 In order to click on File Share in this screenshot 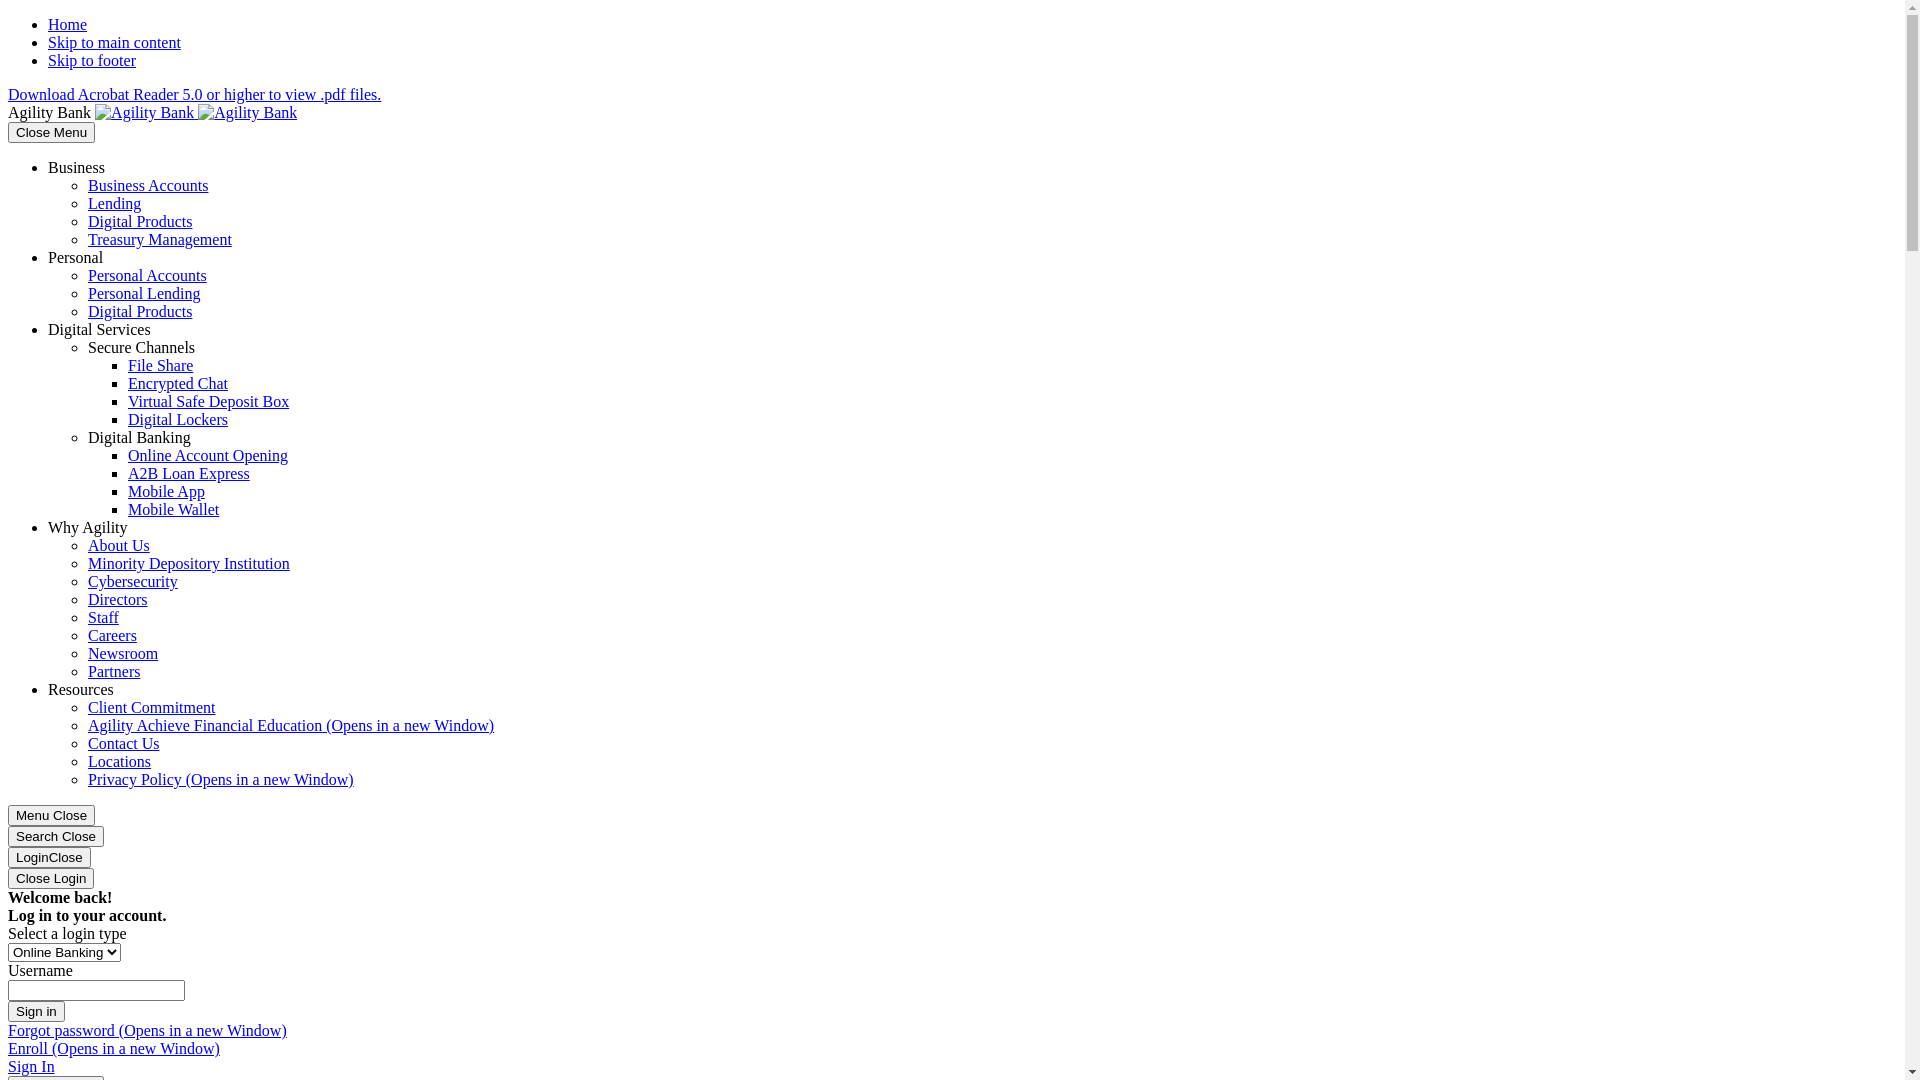, I will do `click(160, 365)`.